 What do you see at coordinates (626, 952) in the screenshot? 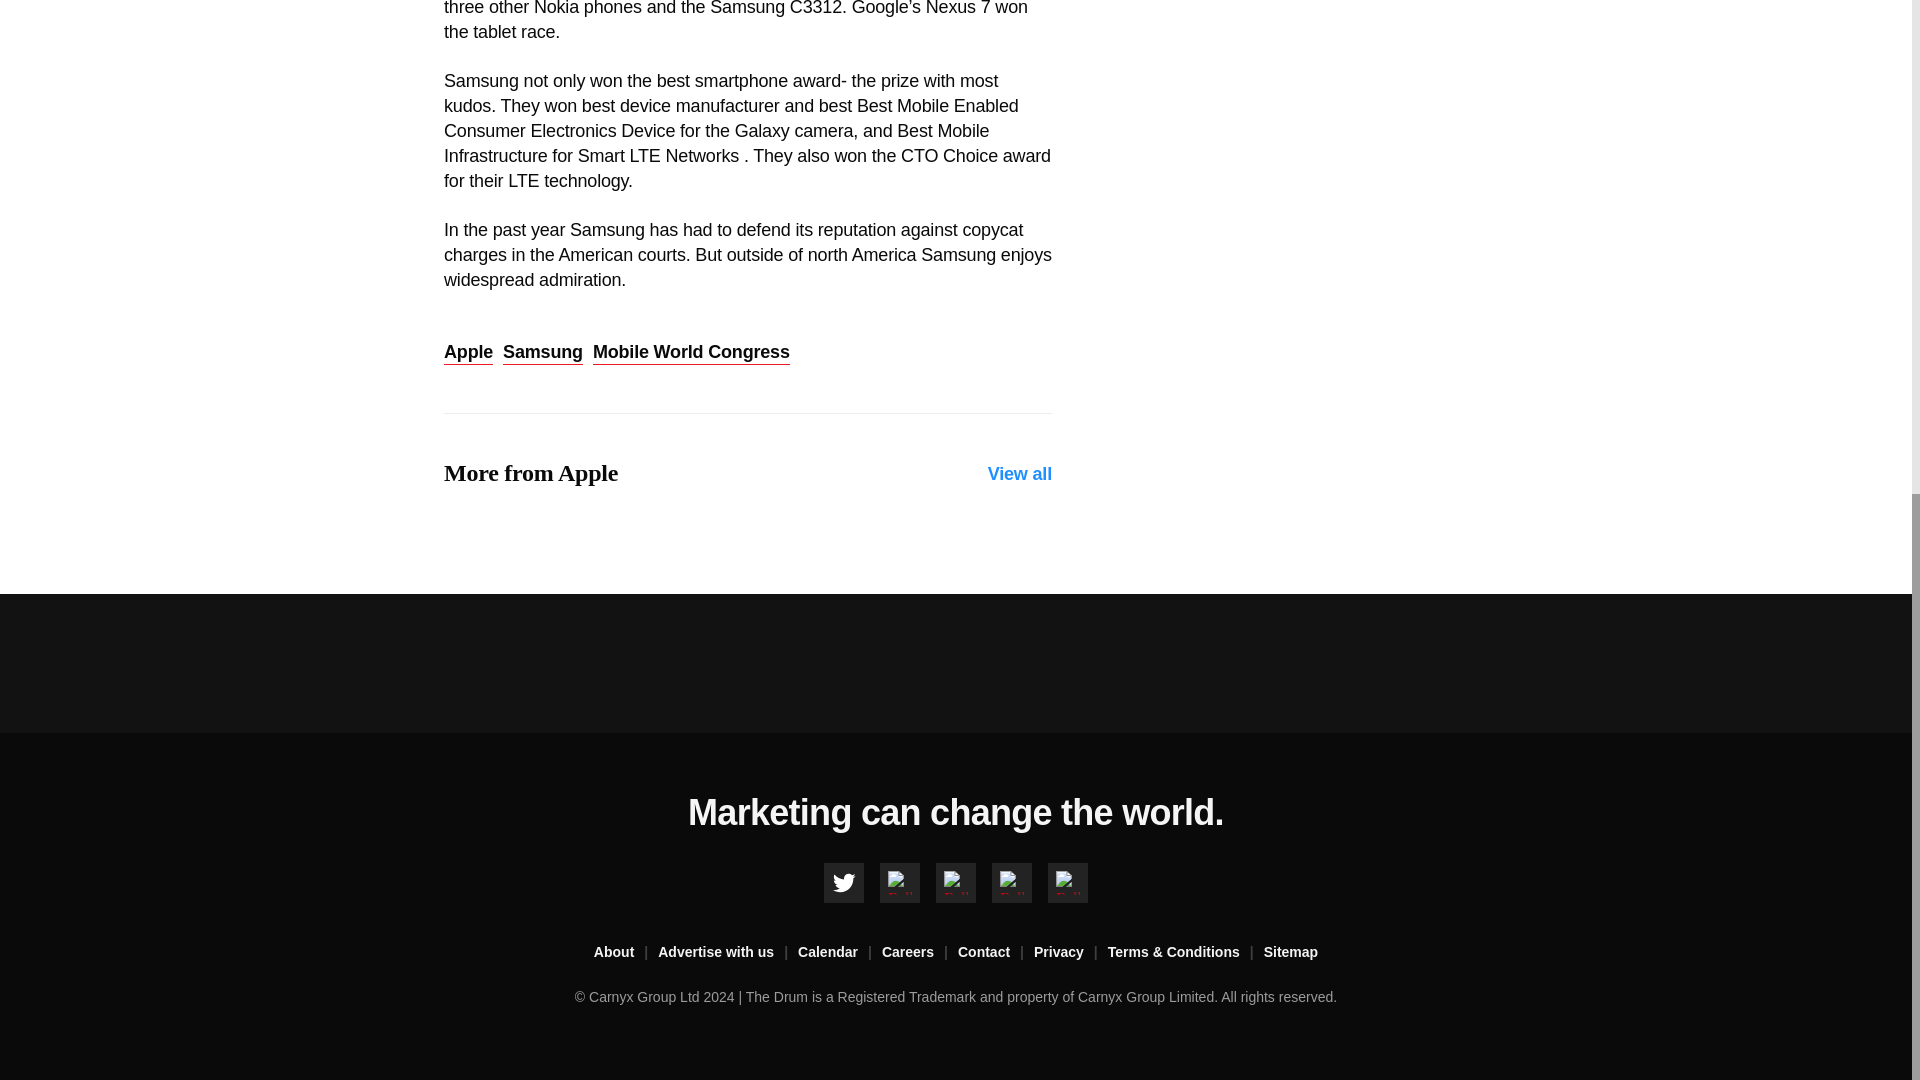
I see `About` at bounding box center [626, 952].